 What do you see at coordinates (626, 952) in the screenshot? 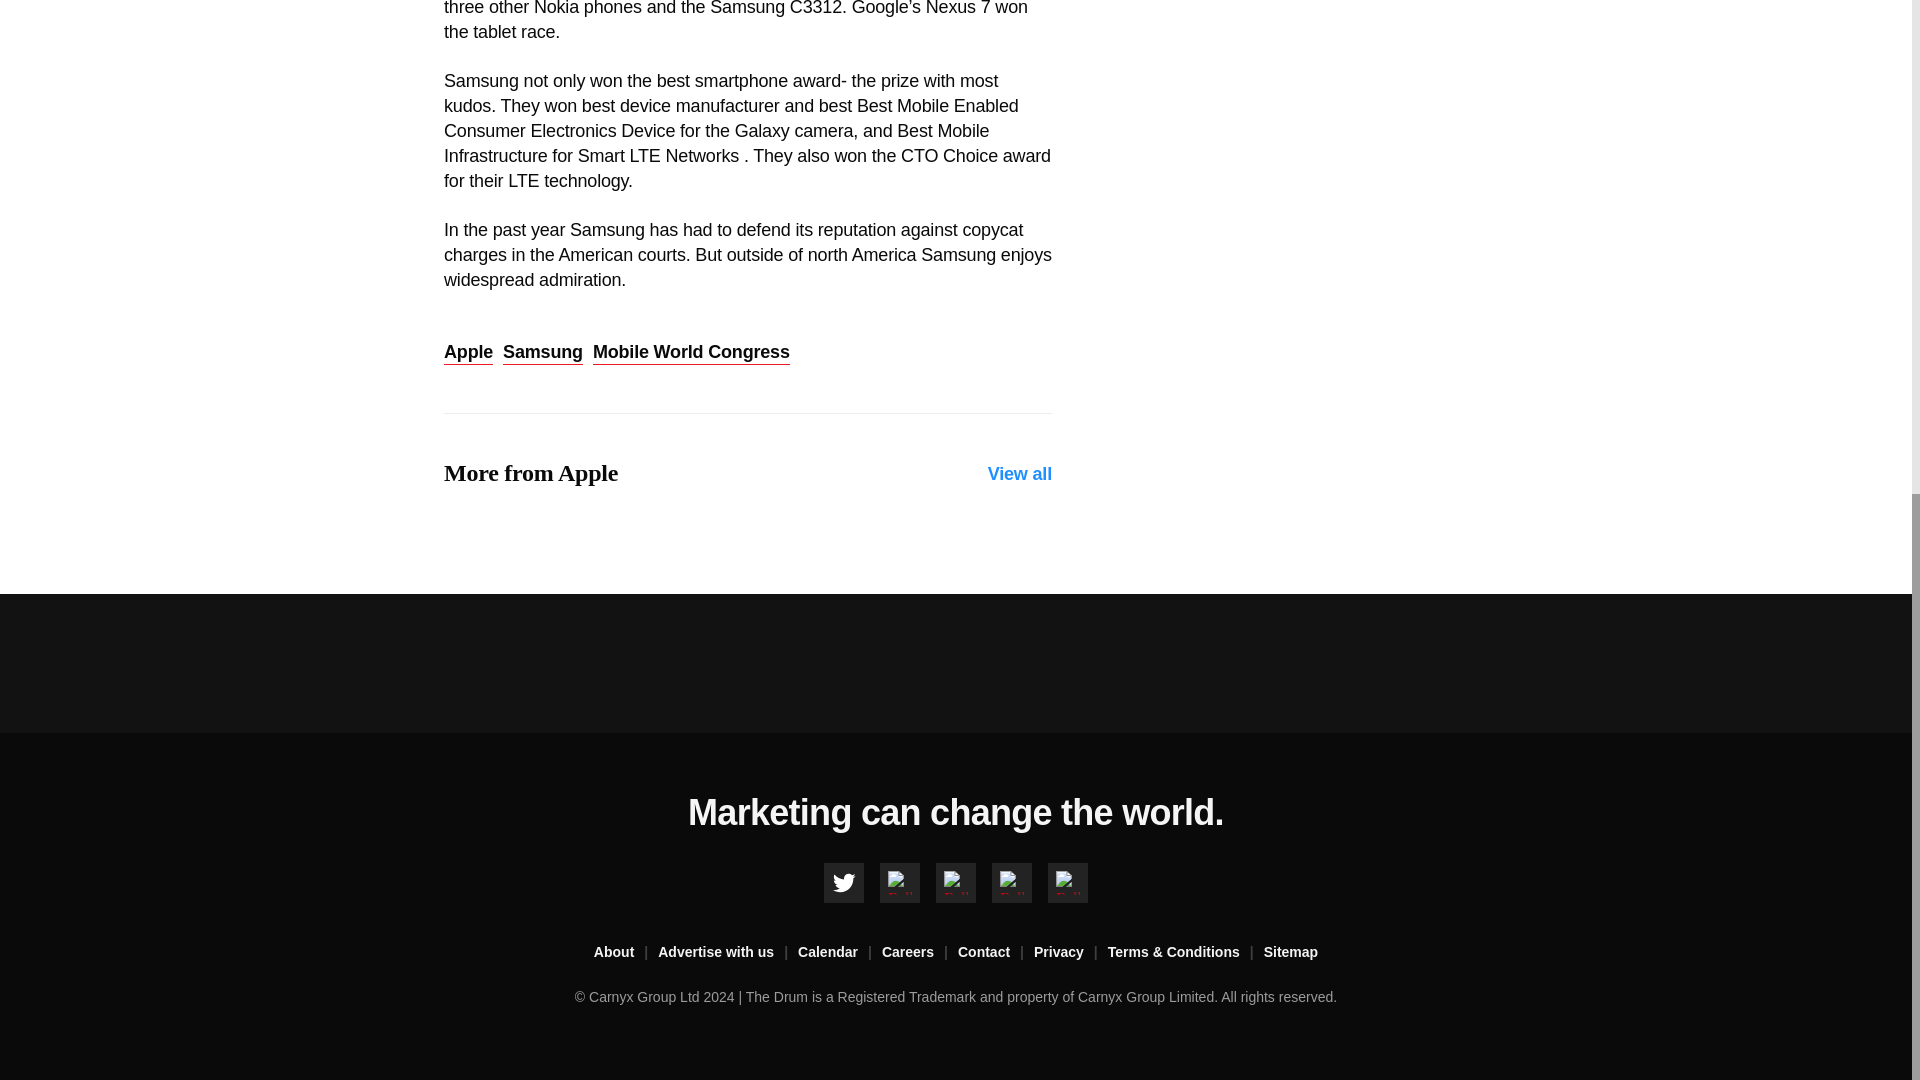
I see `About` at bounding box center [626, 952].